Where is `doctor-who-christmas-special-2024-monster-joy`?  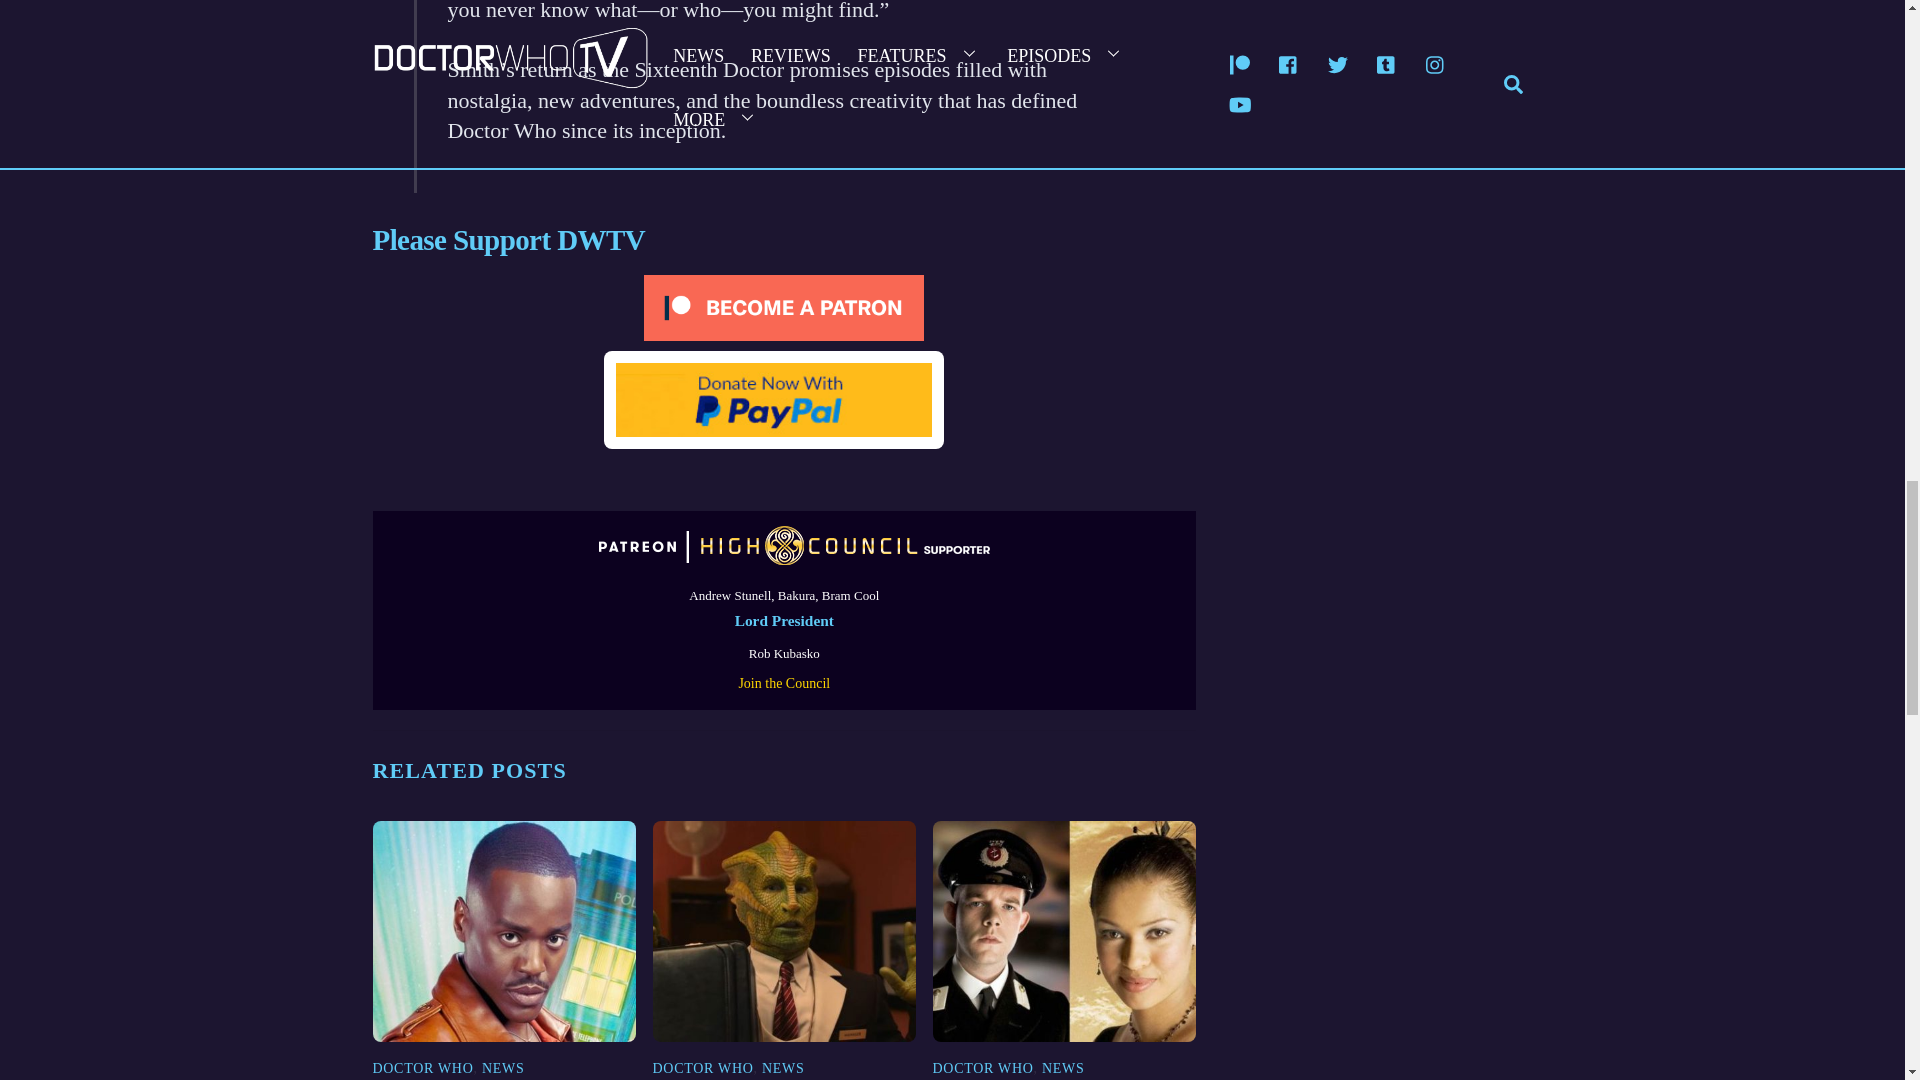 doctor-who-christmas-special-2024-monster-joy is located at coordinates (784, 931).